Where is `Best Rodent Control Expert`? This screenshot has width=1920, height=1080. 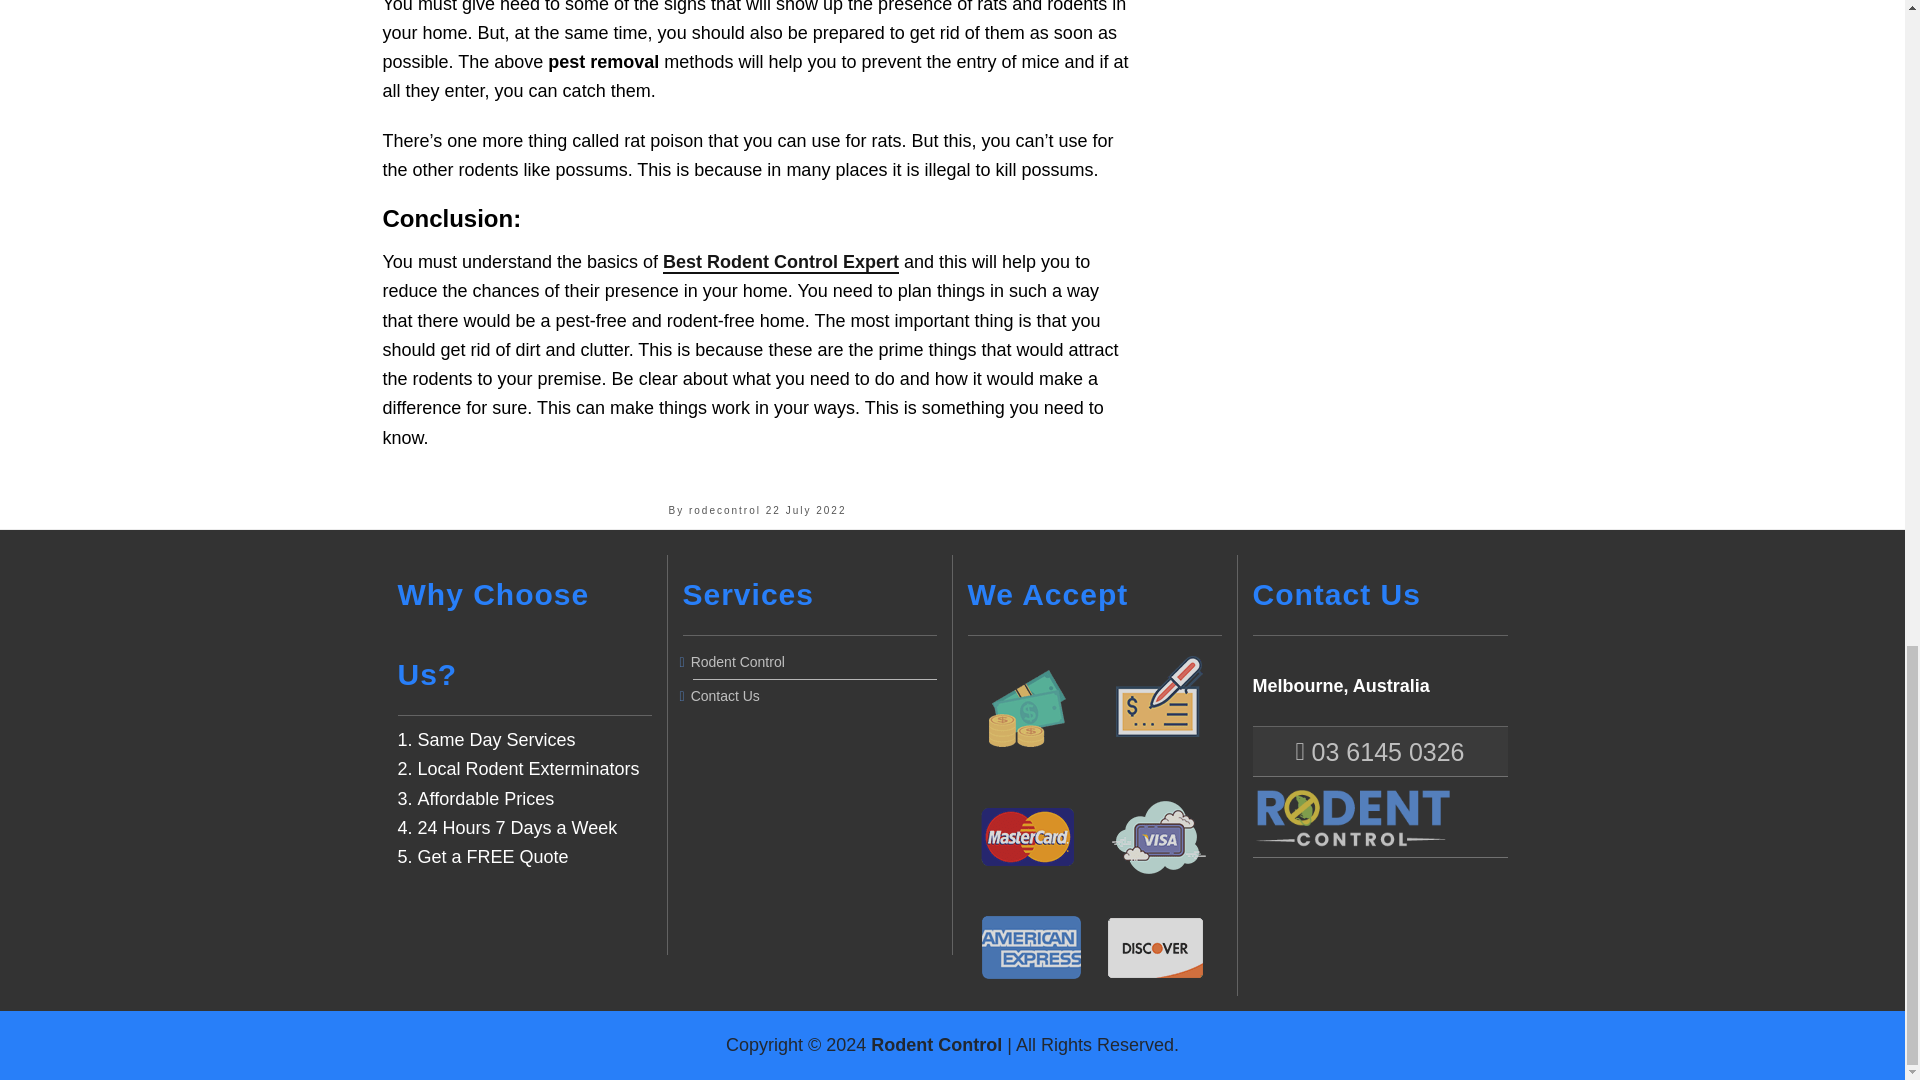 Best Rodent Control Expert is located at coordinates (780, 262).